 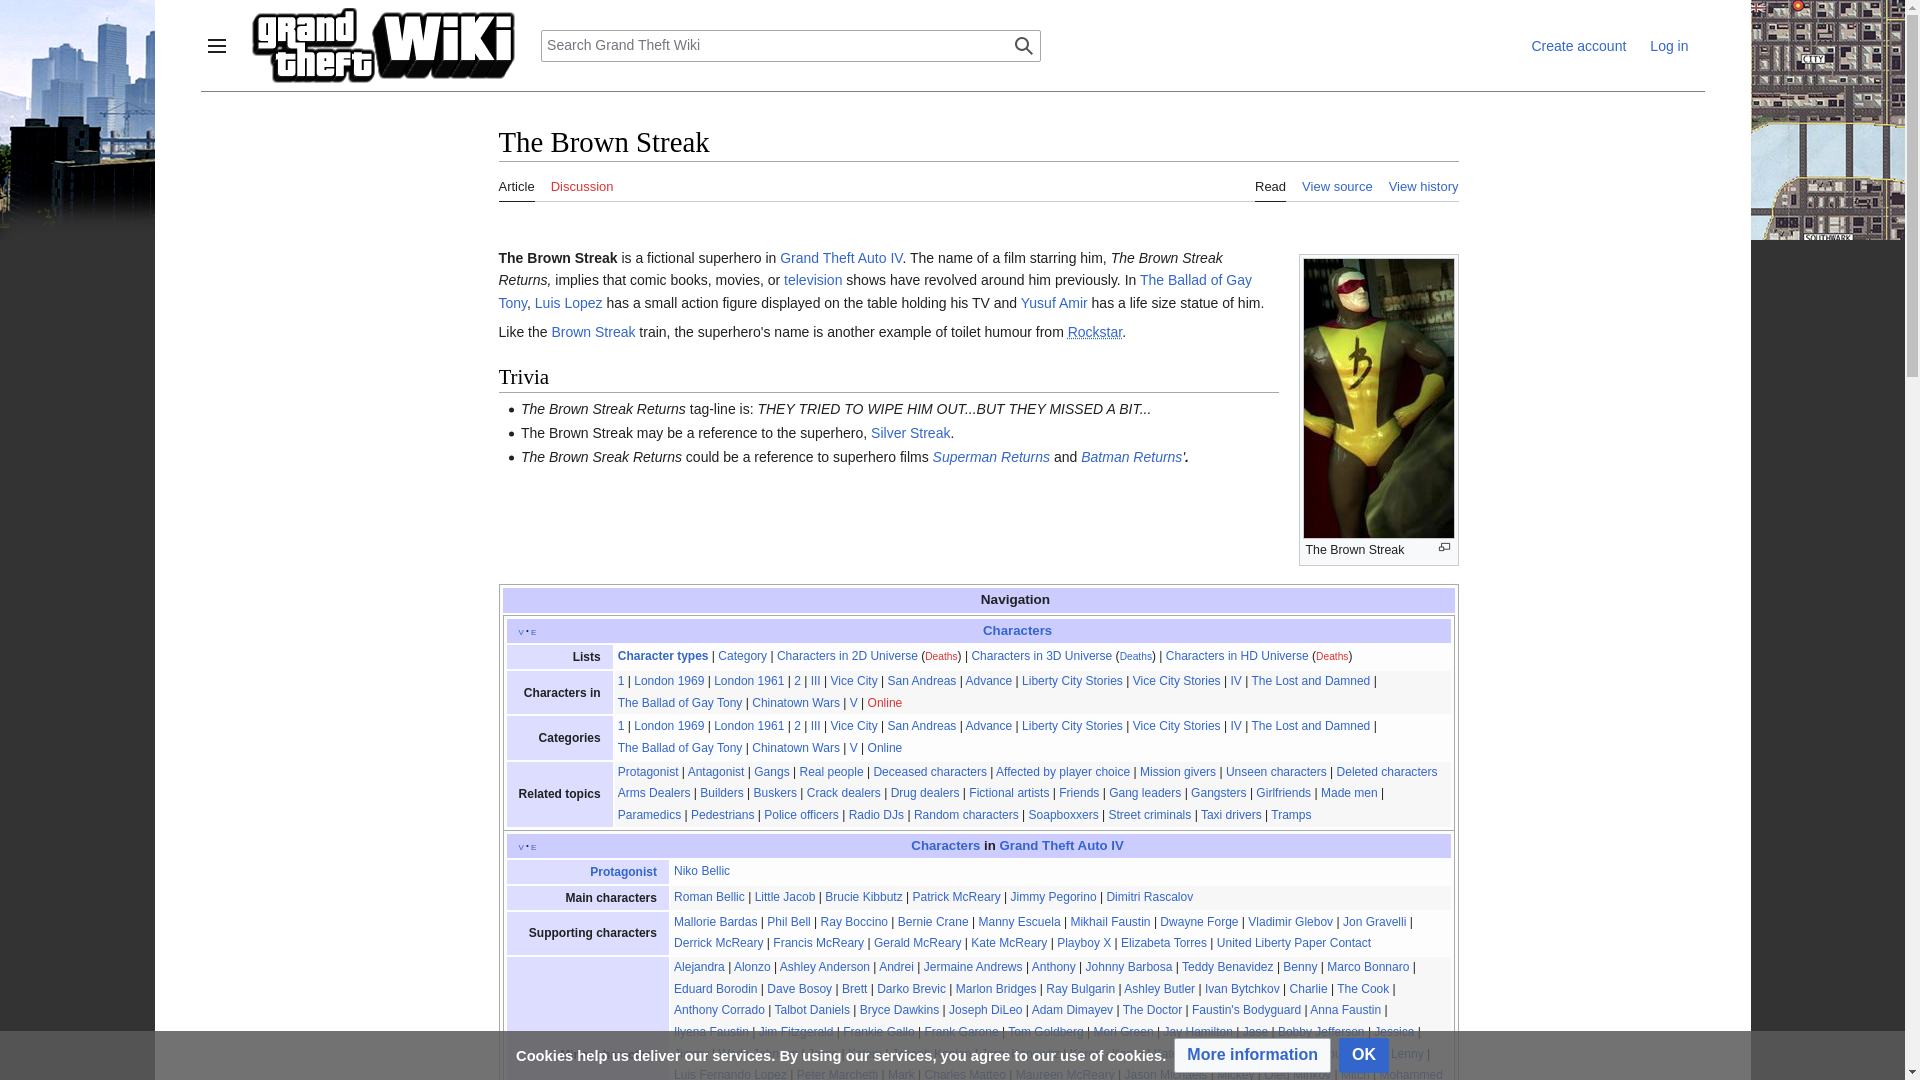 What do you see at coordinates (1578, 46) in the screenshot?
I see `Create account` at bounding box center [1578, 46].